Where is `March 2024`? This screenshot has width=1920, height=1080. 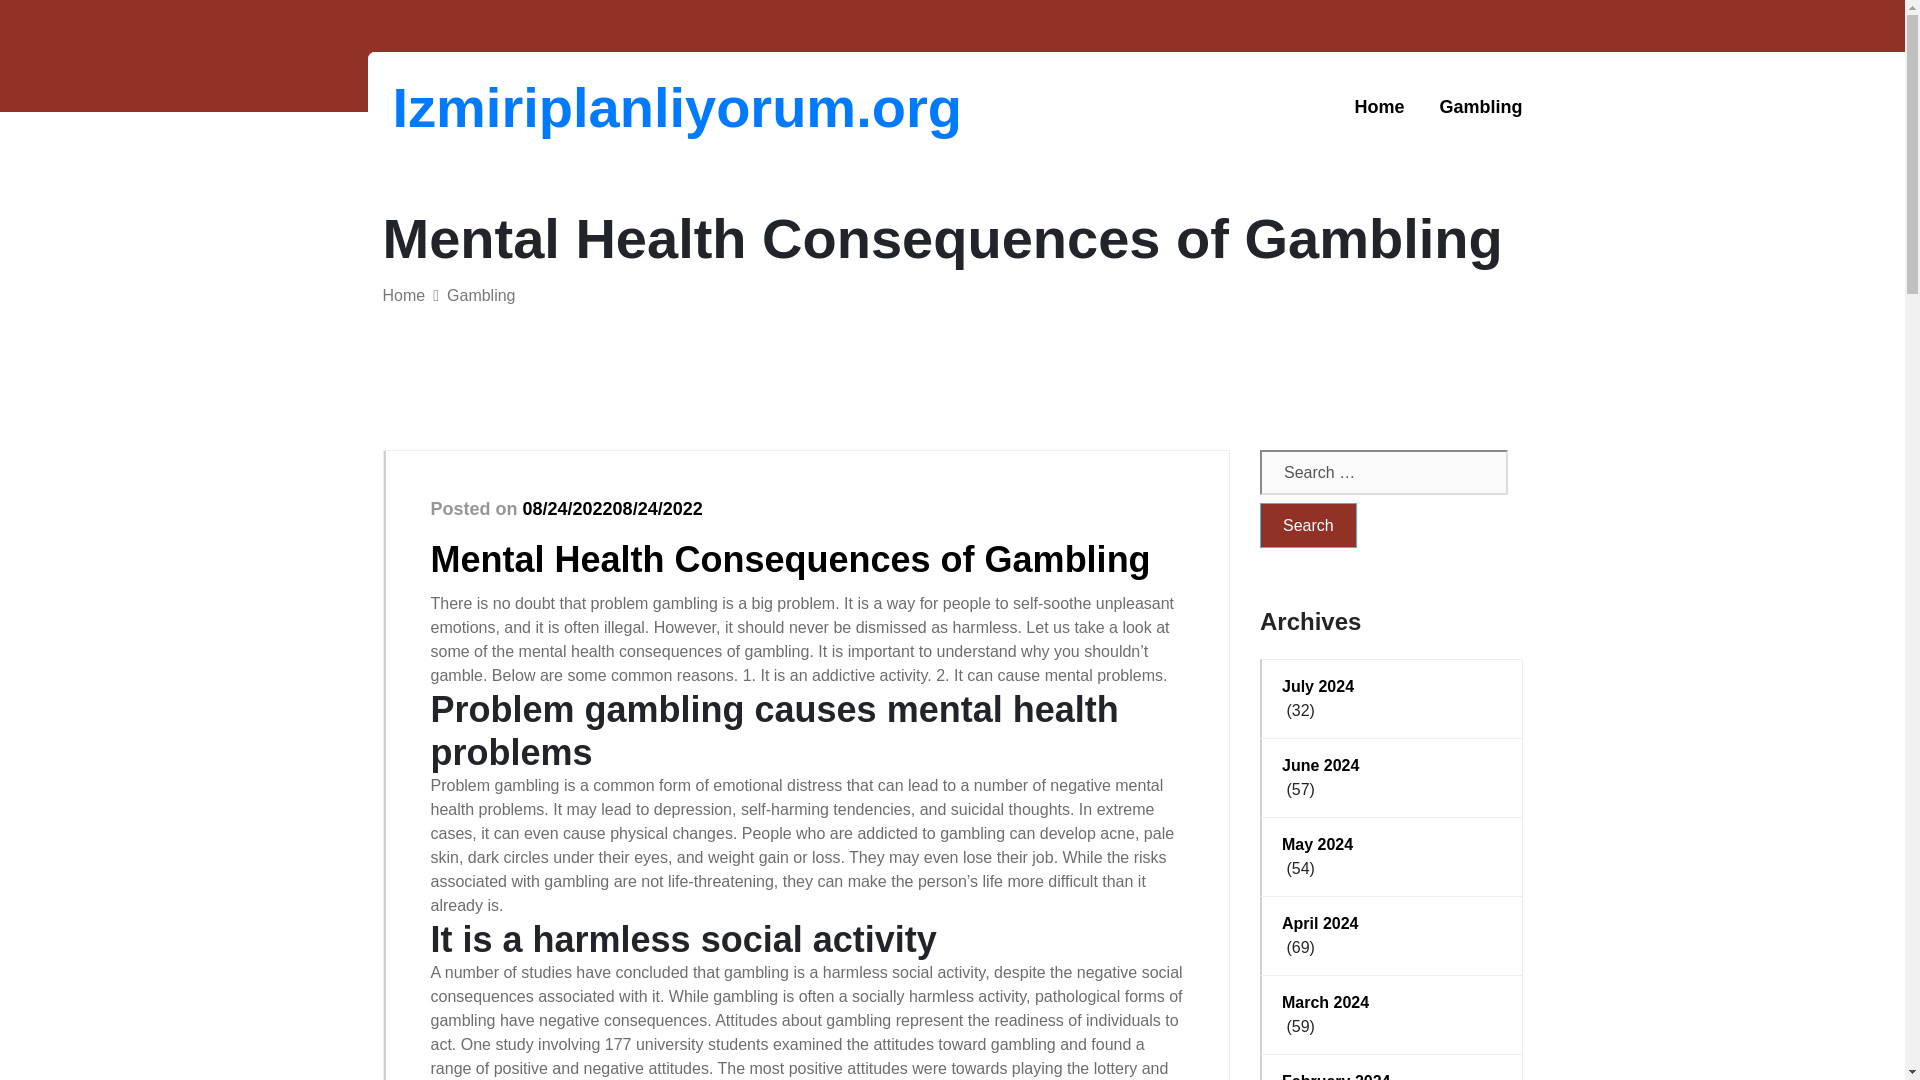
March 2024 is located at coordinates (1392, 1003).